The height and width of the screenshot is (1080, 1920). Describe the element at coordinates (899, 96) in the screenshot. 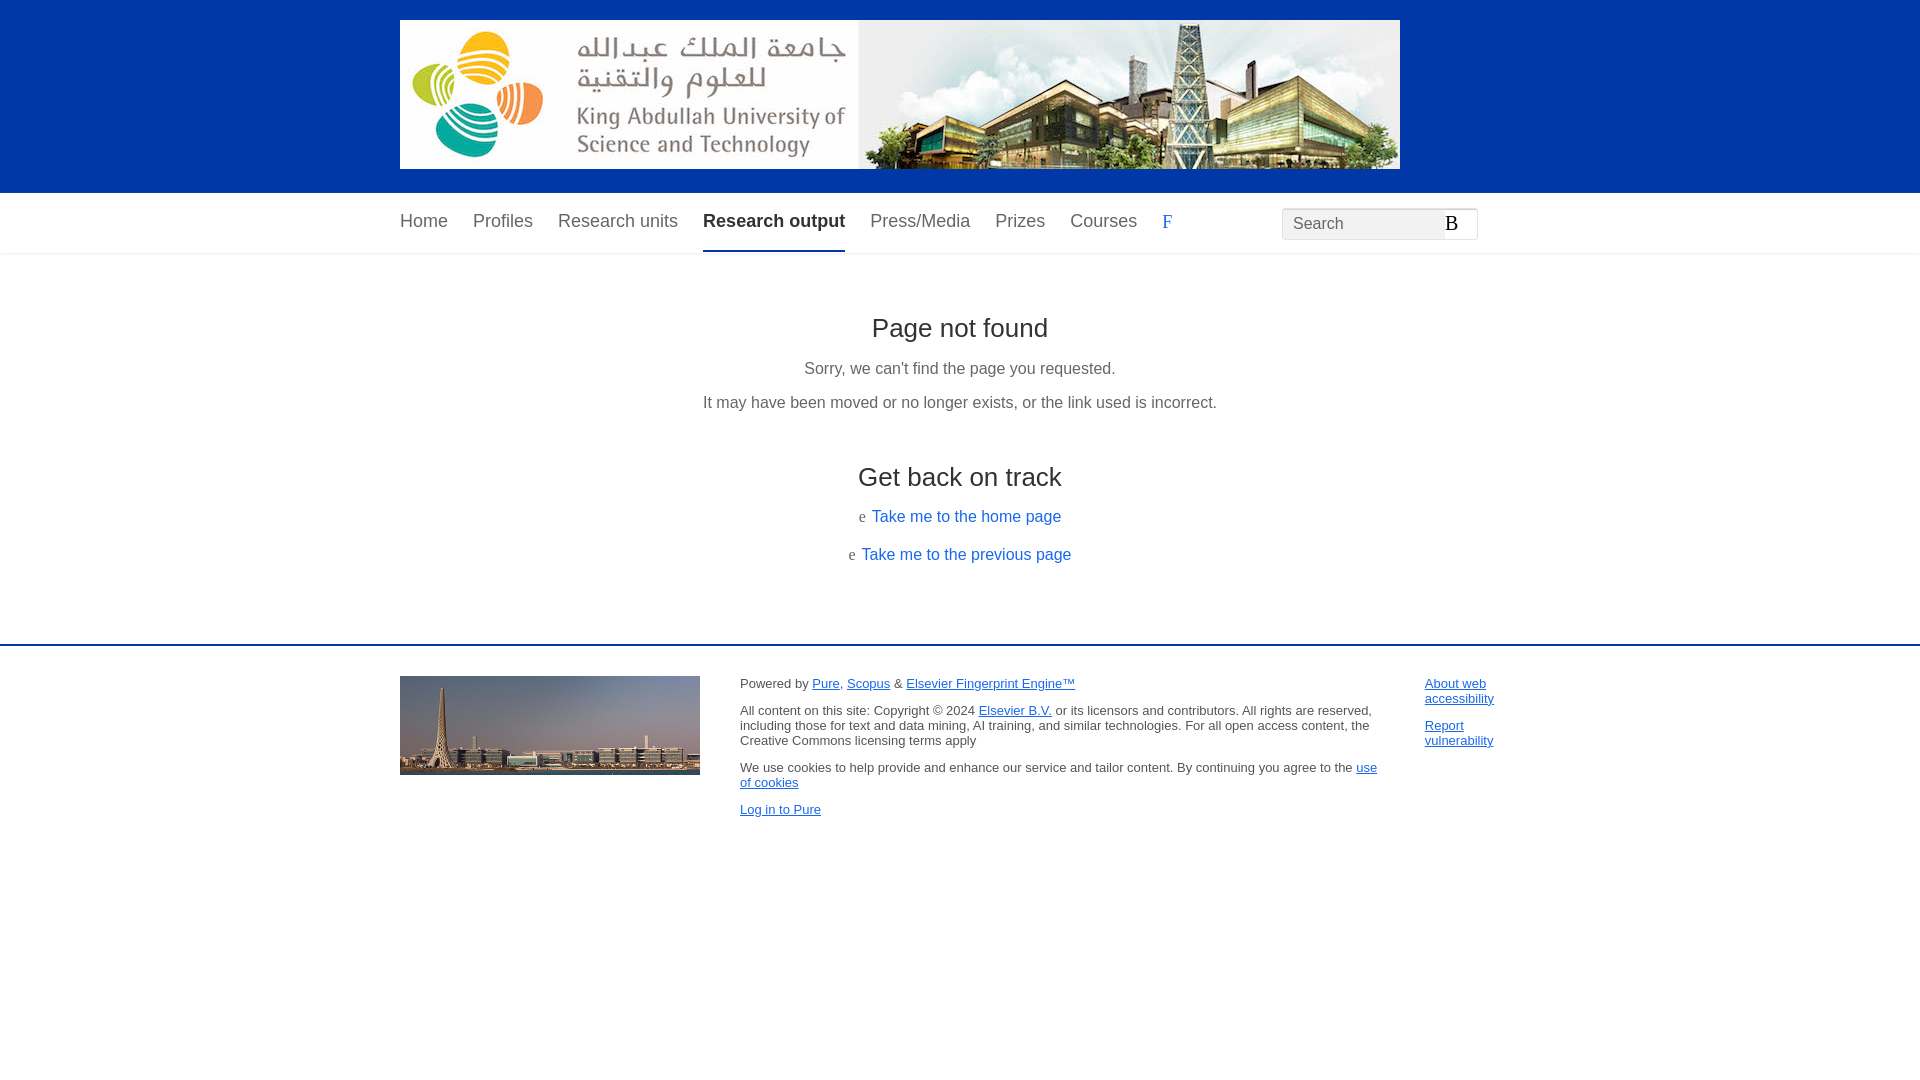

I see `KAUST PORTAL FOR RESEARCHERS AND STUDENTS Home` at that location.